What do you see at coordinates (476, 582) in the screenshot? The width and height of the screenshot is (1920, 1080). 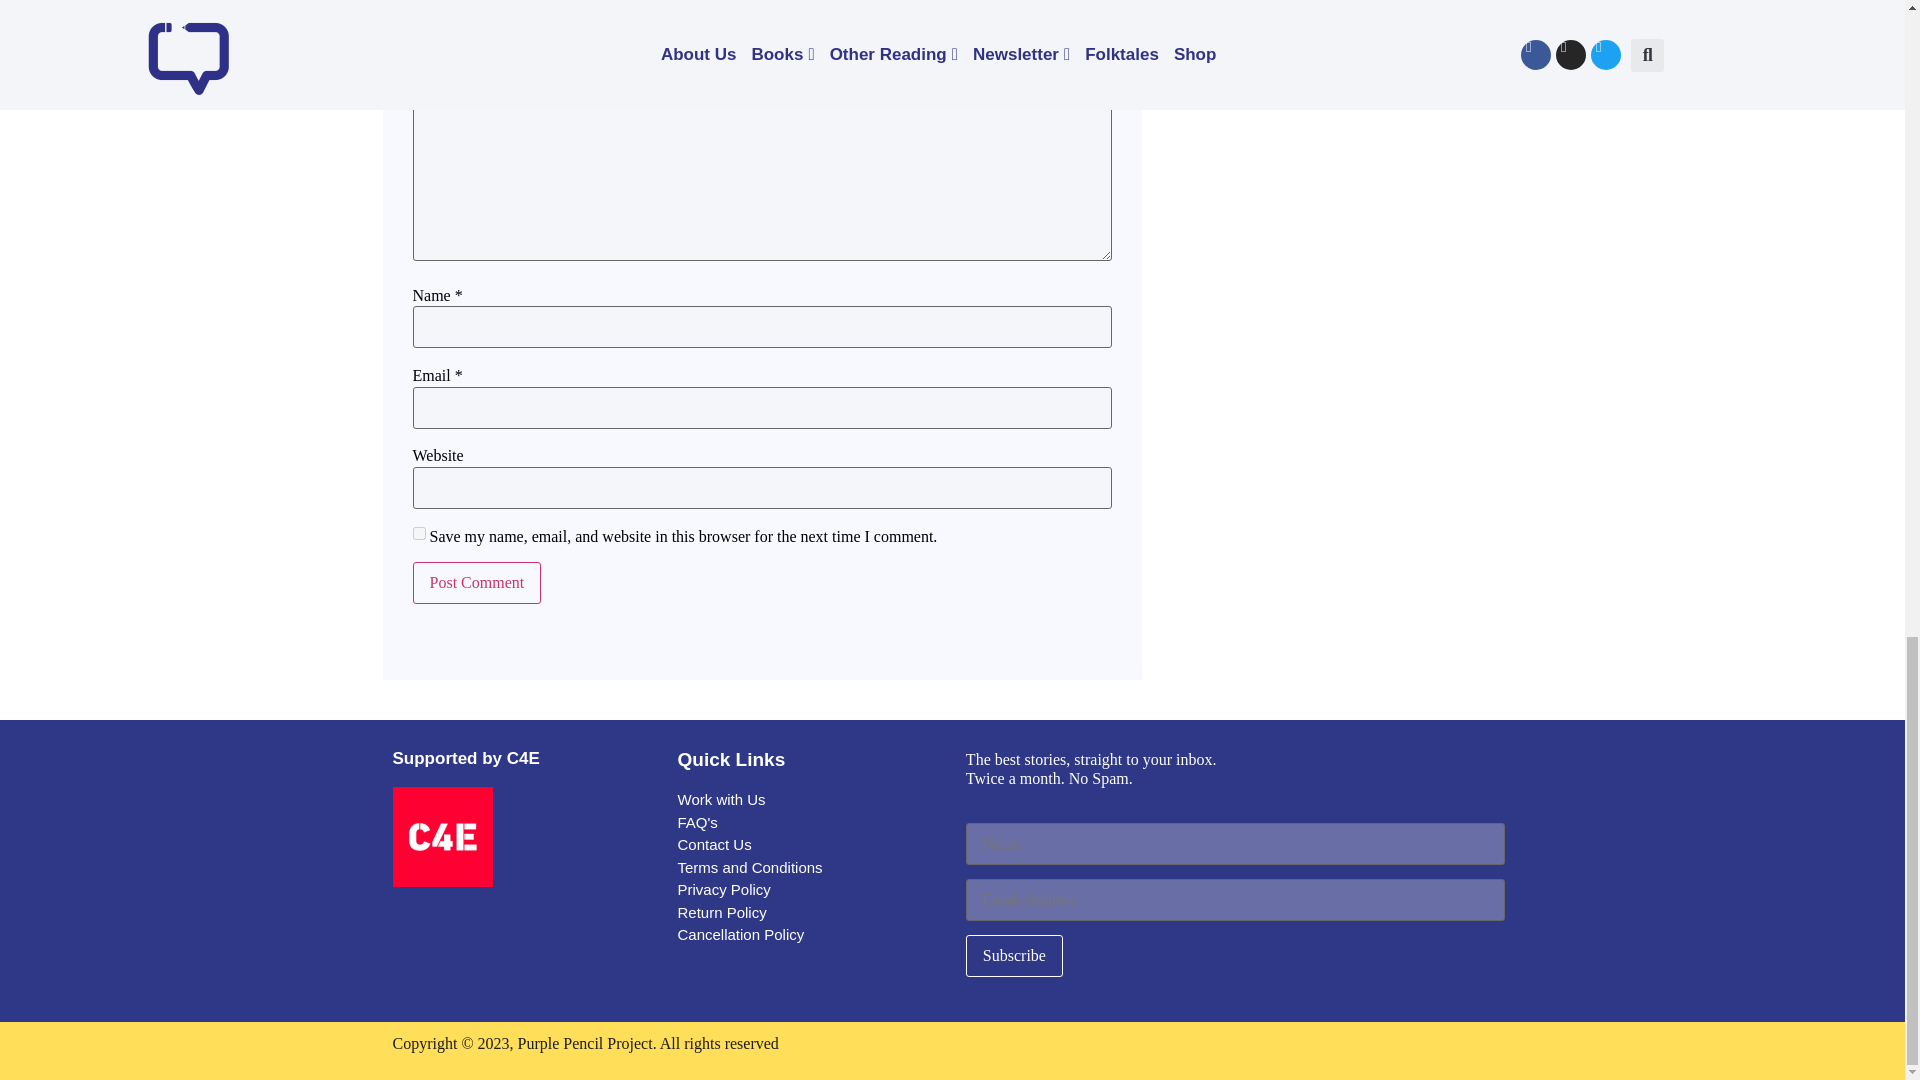 I see `Post Comment` at bounding box center [476, 582].